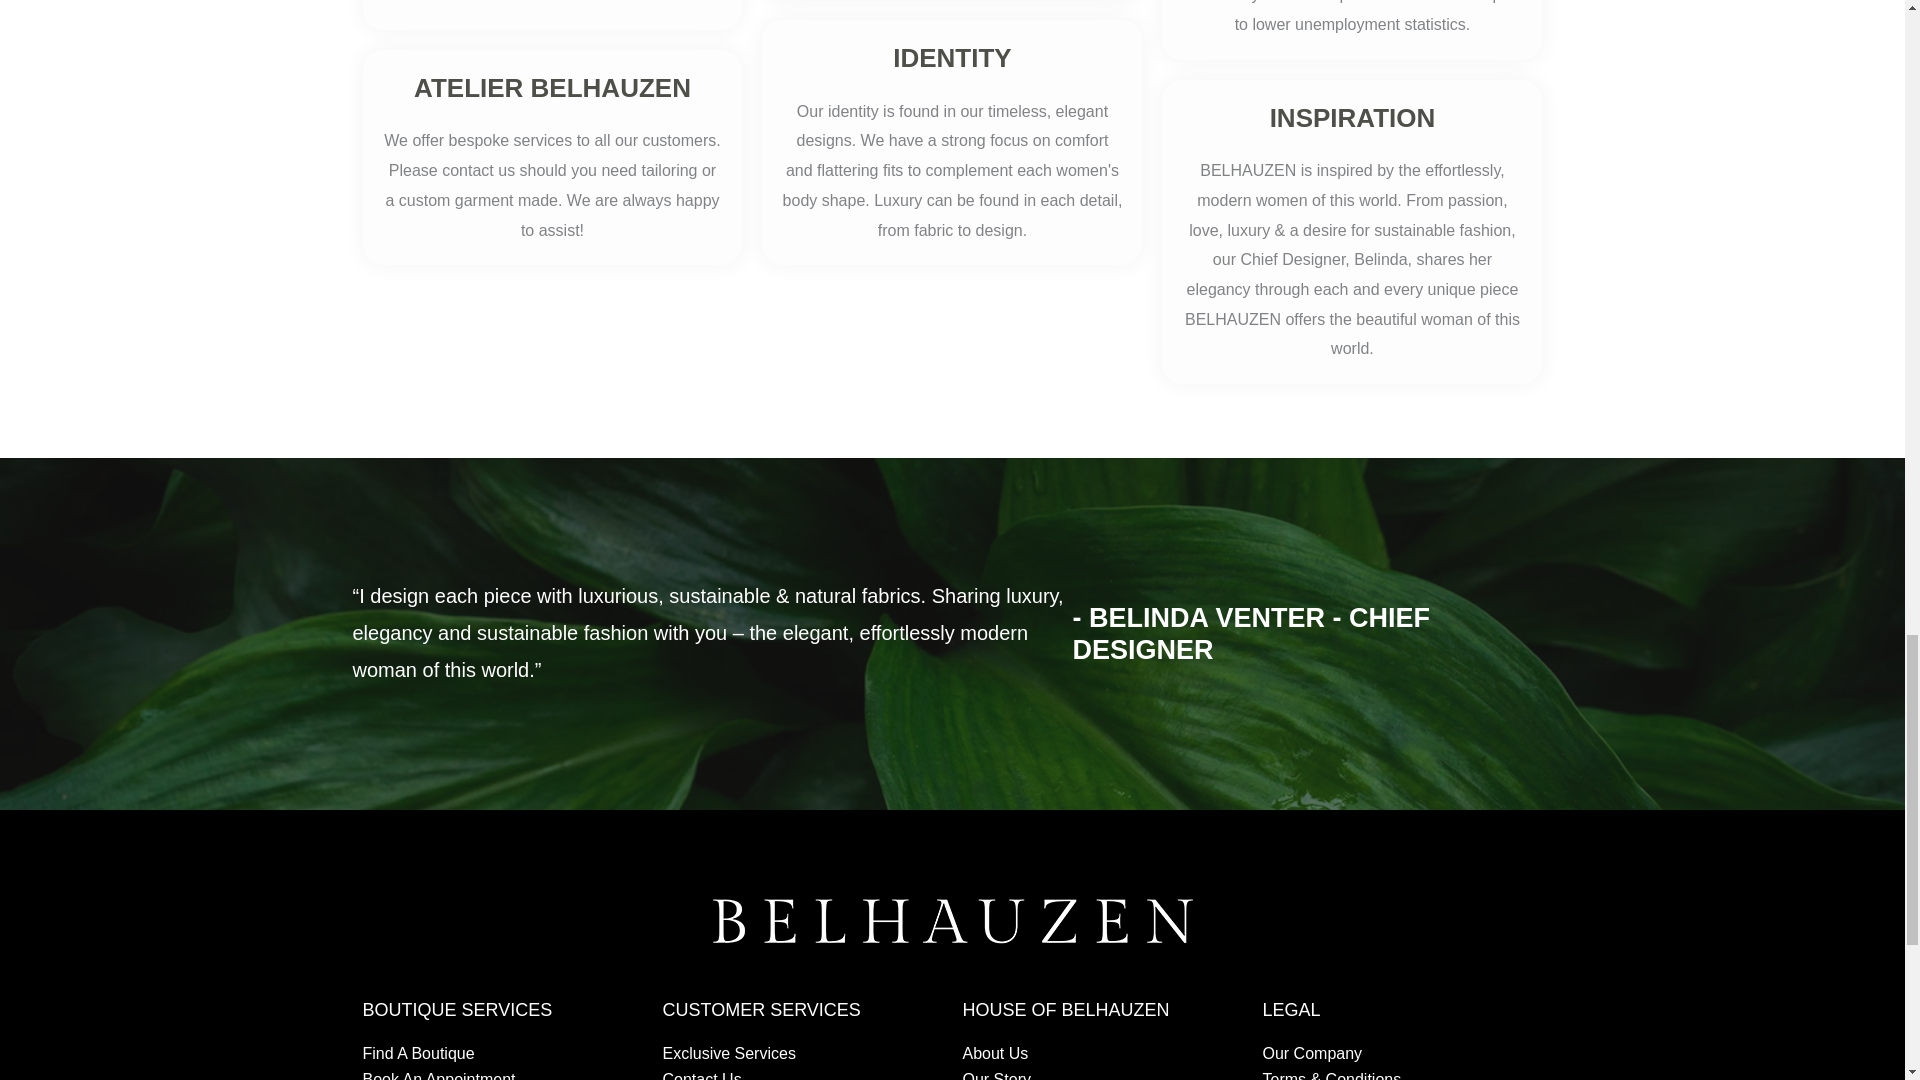 This screenshot has height=1080, width=1920. I want to click on Book An Appointment, so click(502, 1074).